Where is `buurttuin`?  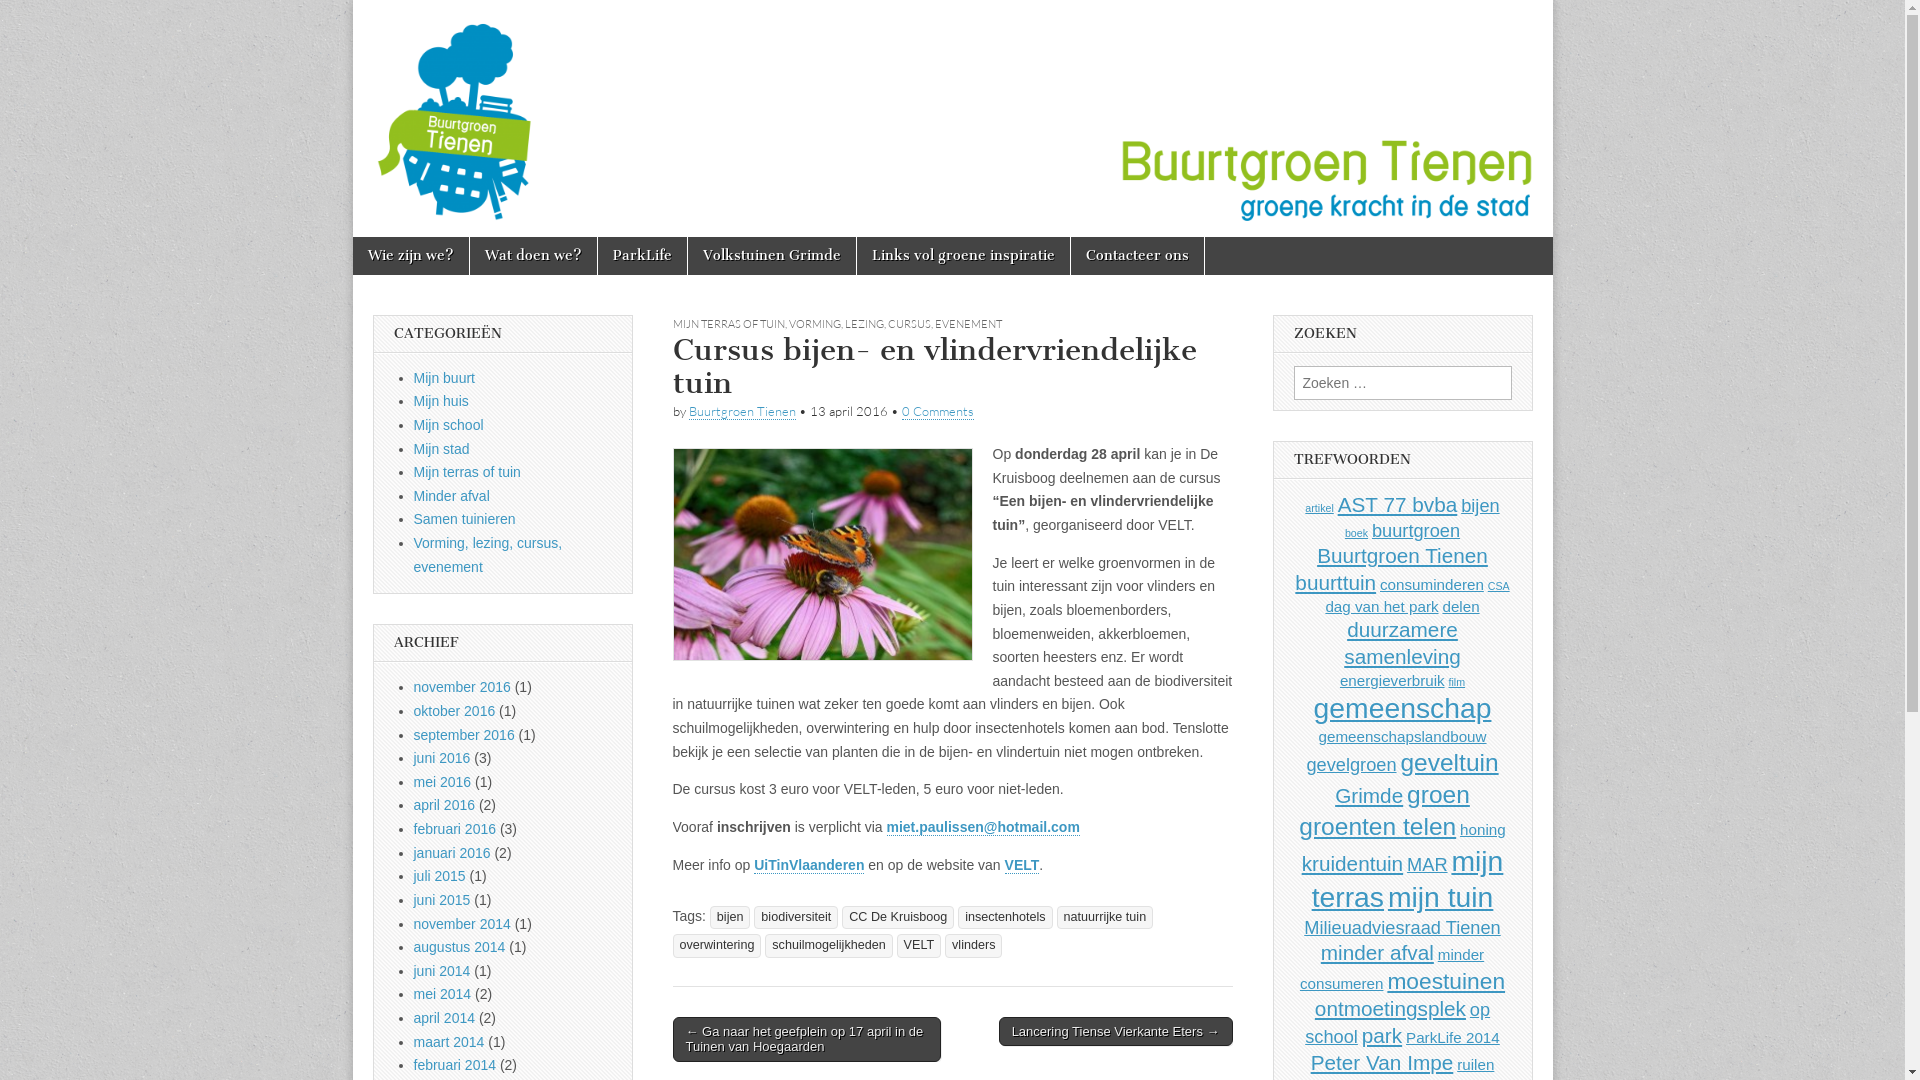 buurttuin is located at coordinates (1336, 582).